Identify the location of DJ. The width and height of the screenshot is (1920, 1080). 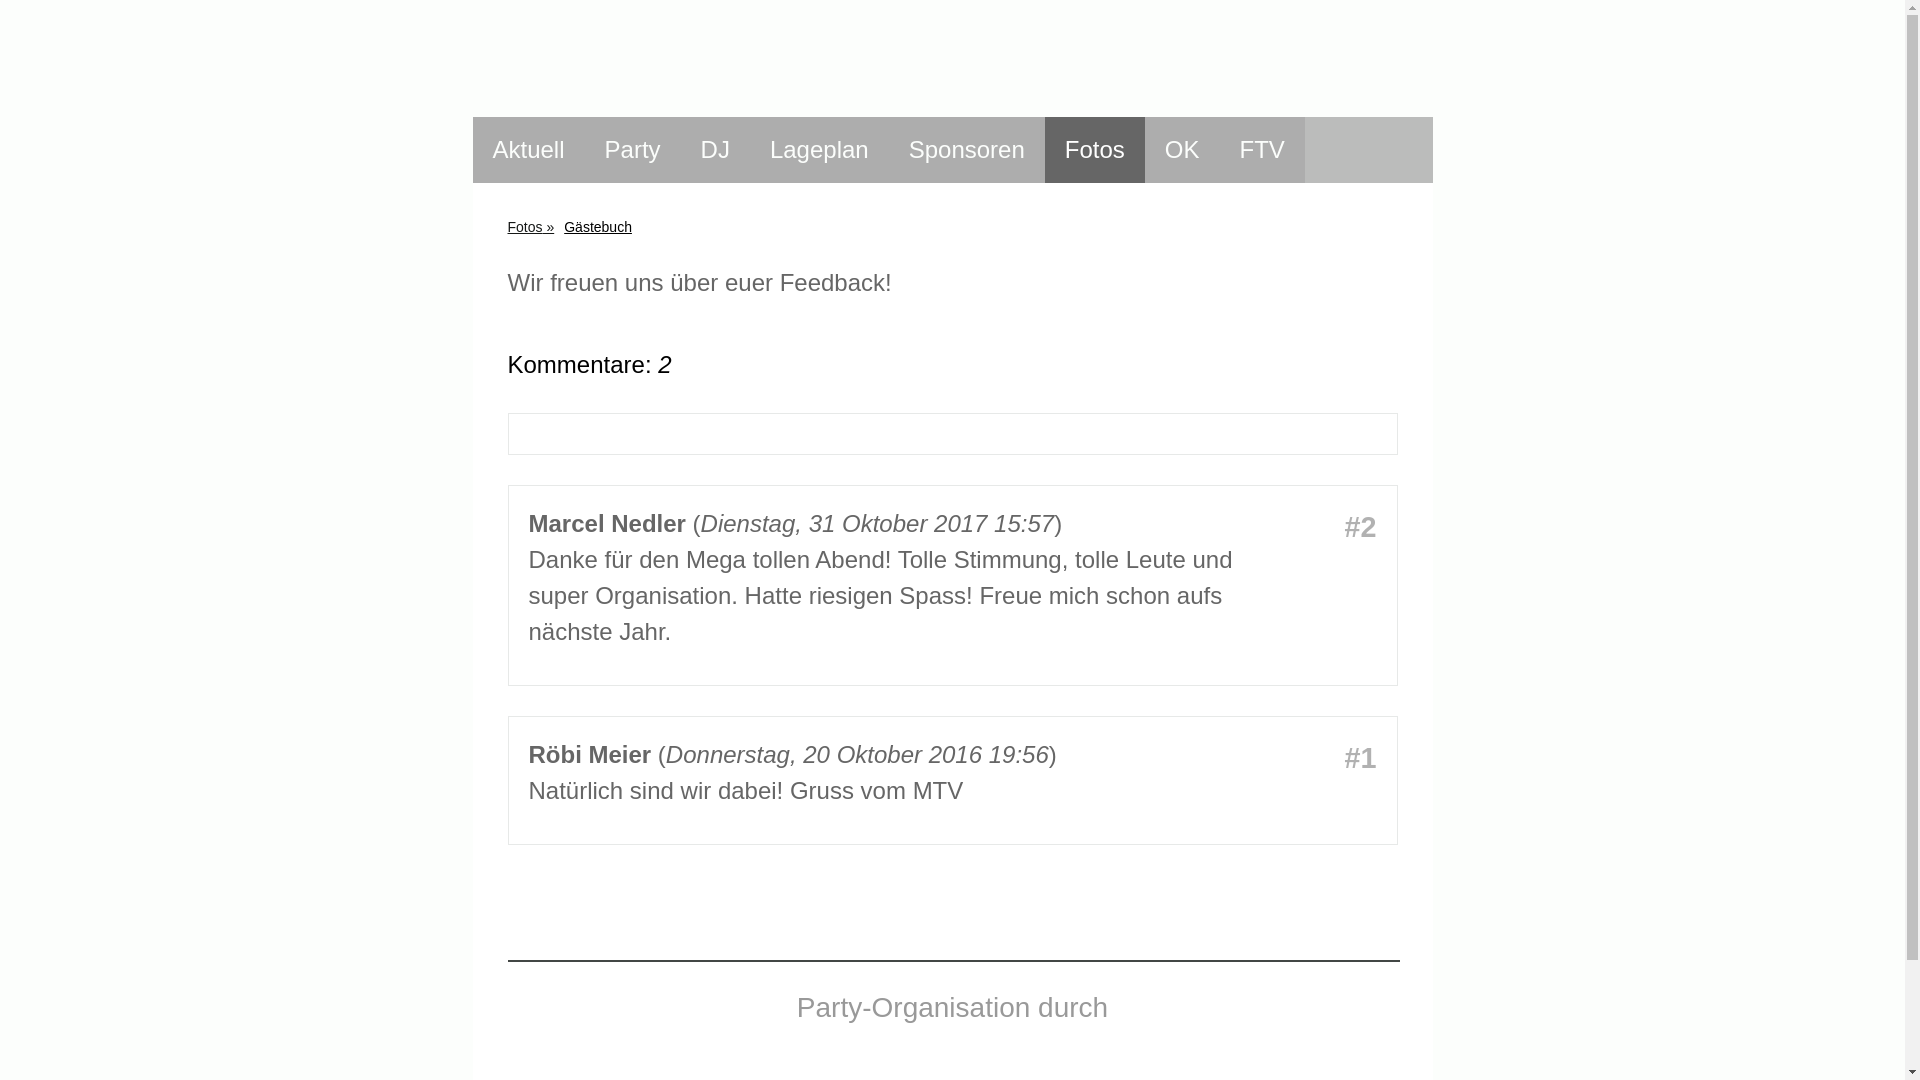
(716, 150).